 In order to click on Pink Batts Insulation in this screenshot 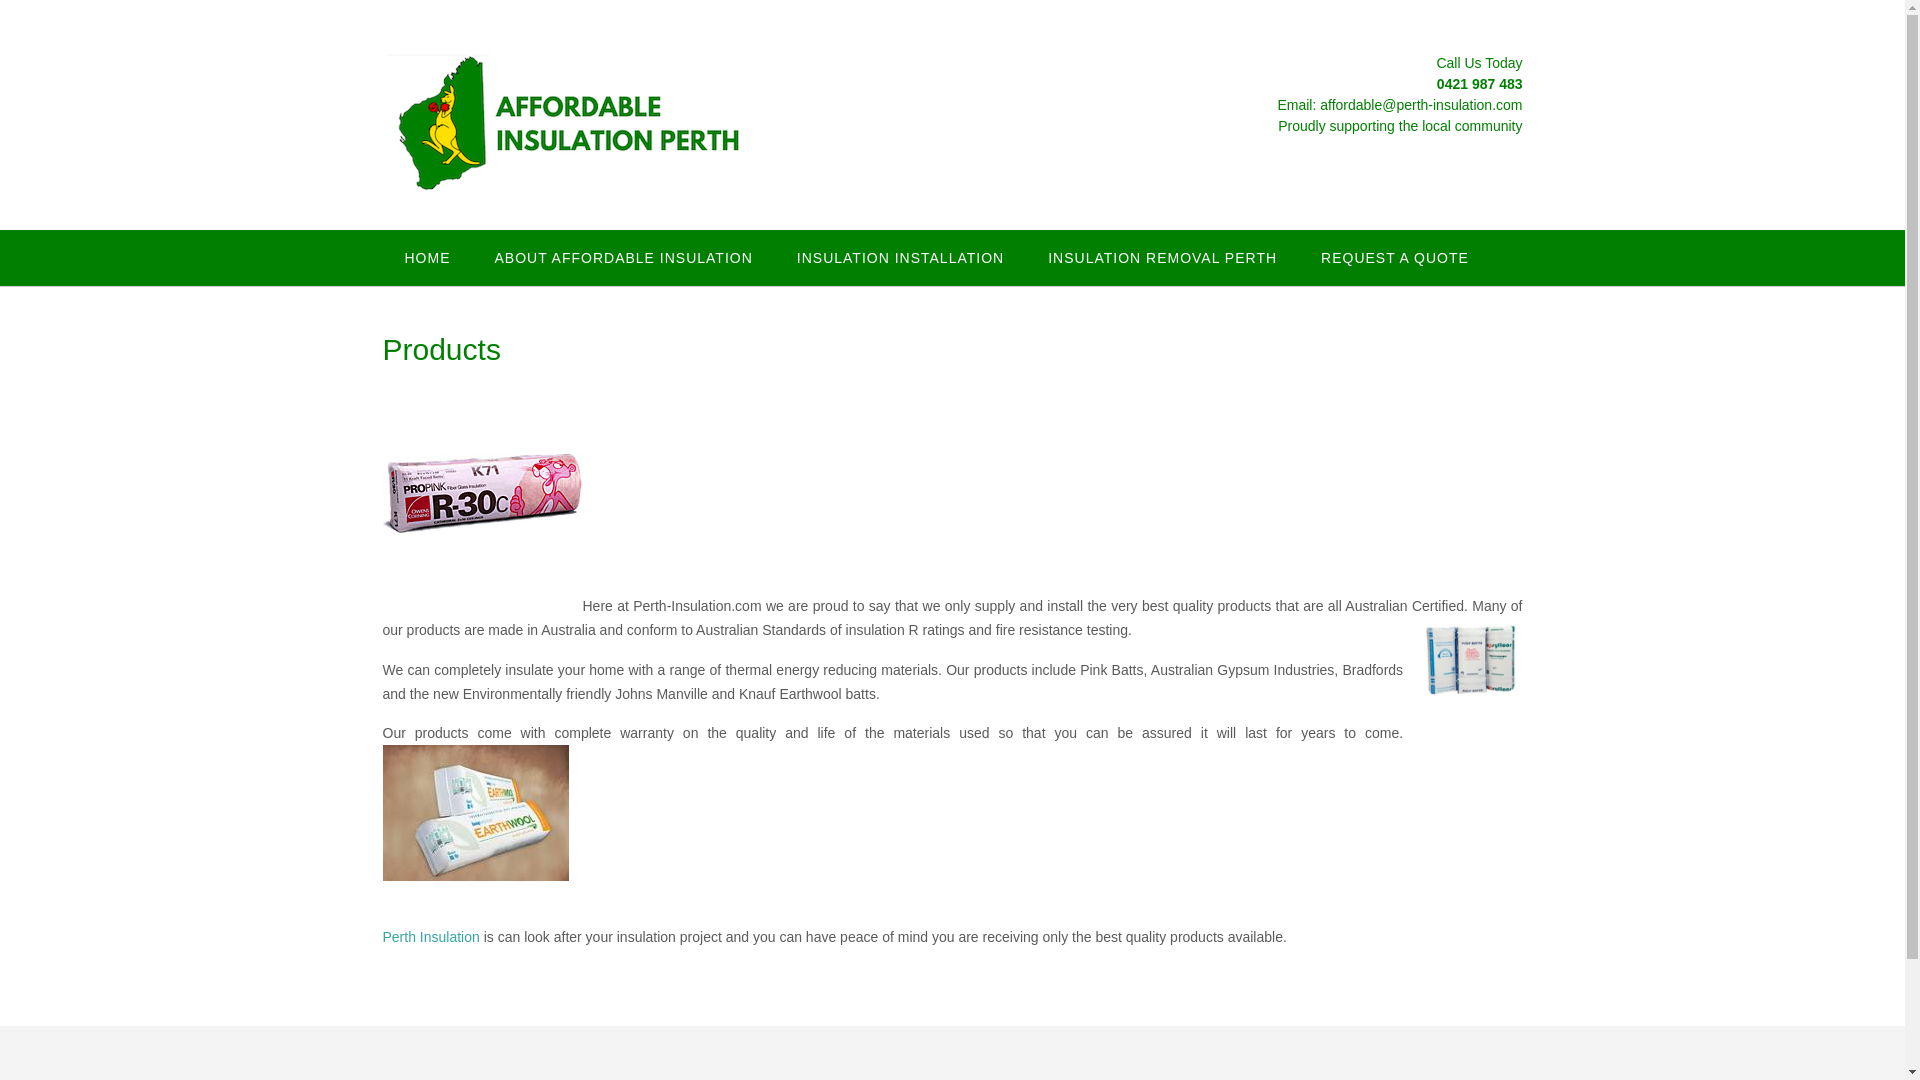, I will do `click(482, 489)`.